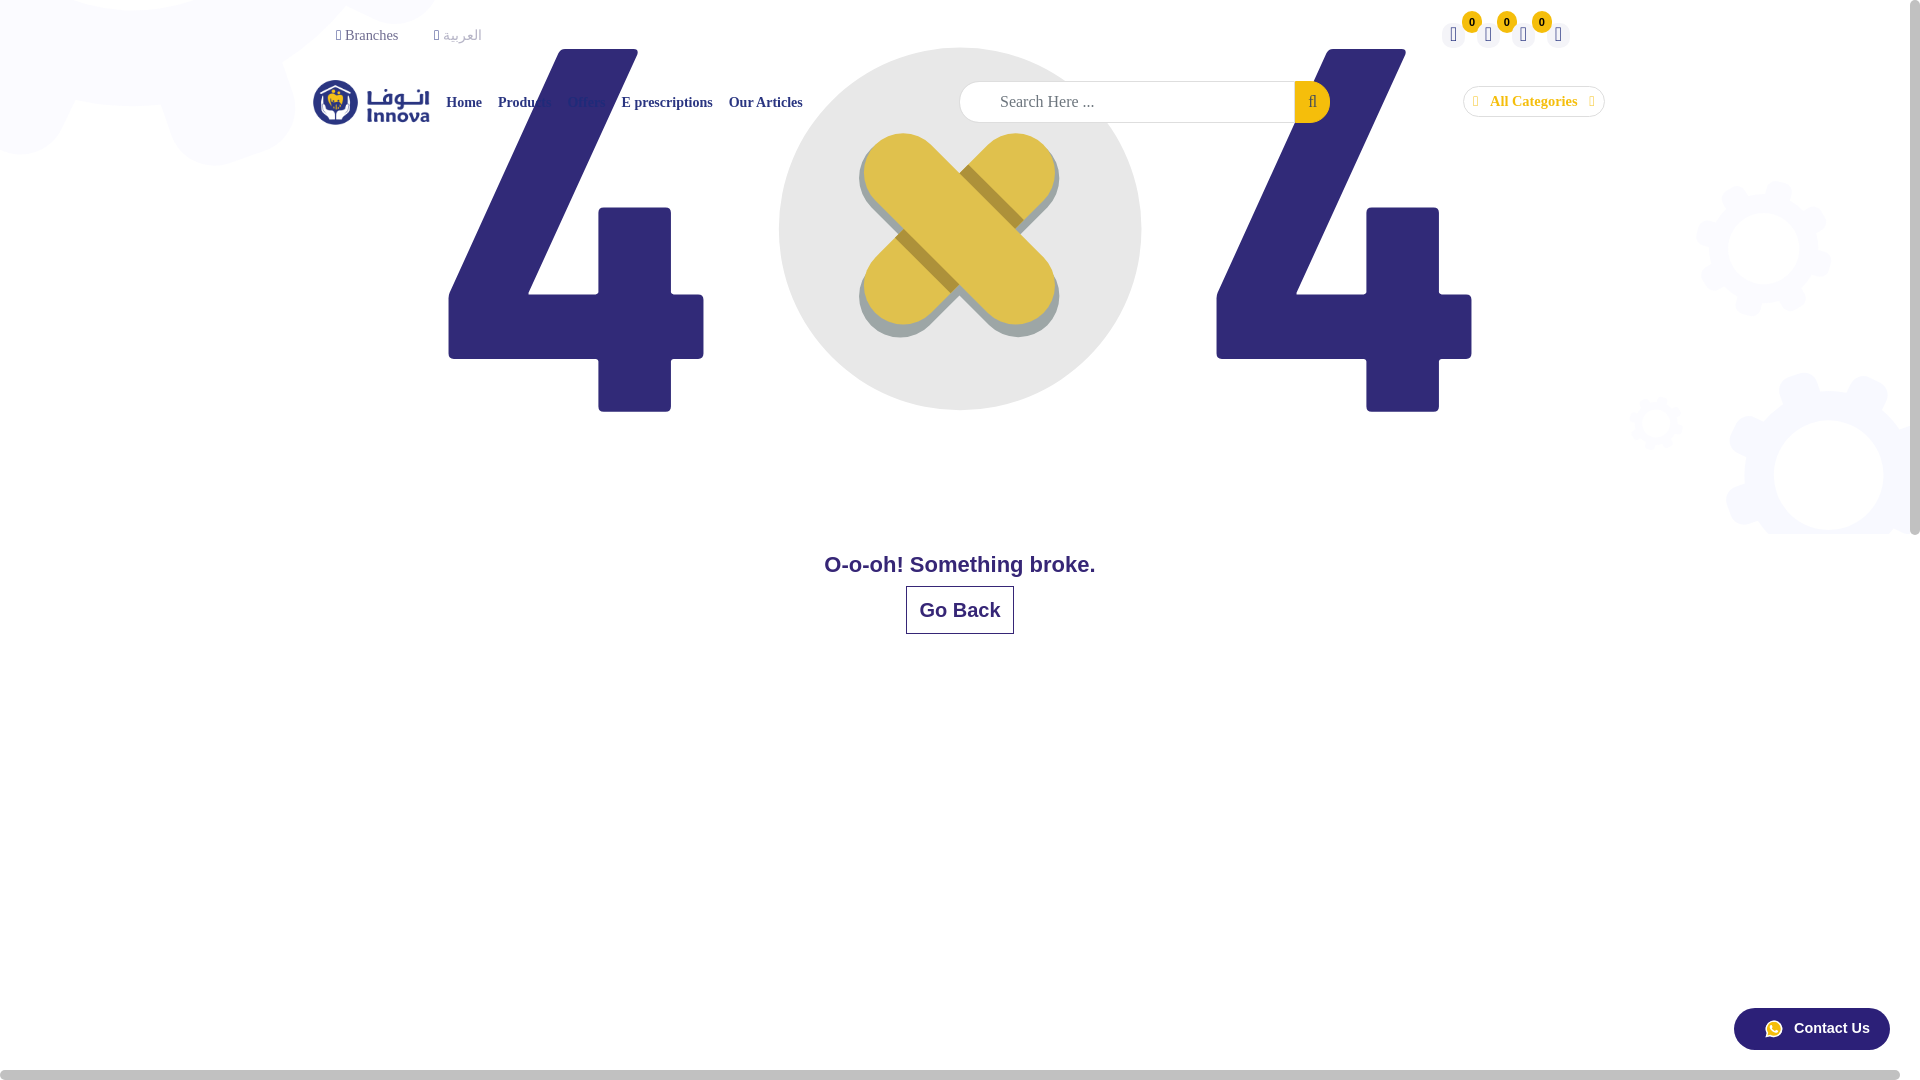 Image resolution: width=1920 pixels, height=1080 pixels. Describe the element at coordinates (372, 35) in the screenshot. I see `Branches` at that location.